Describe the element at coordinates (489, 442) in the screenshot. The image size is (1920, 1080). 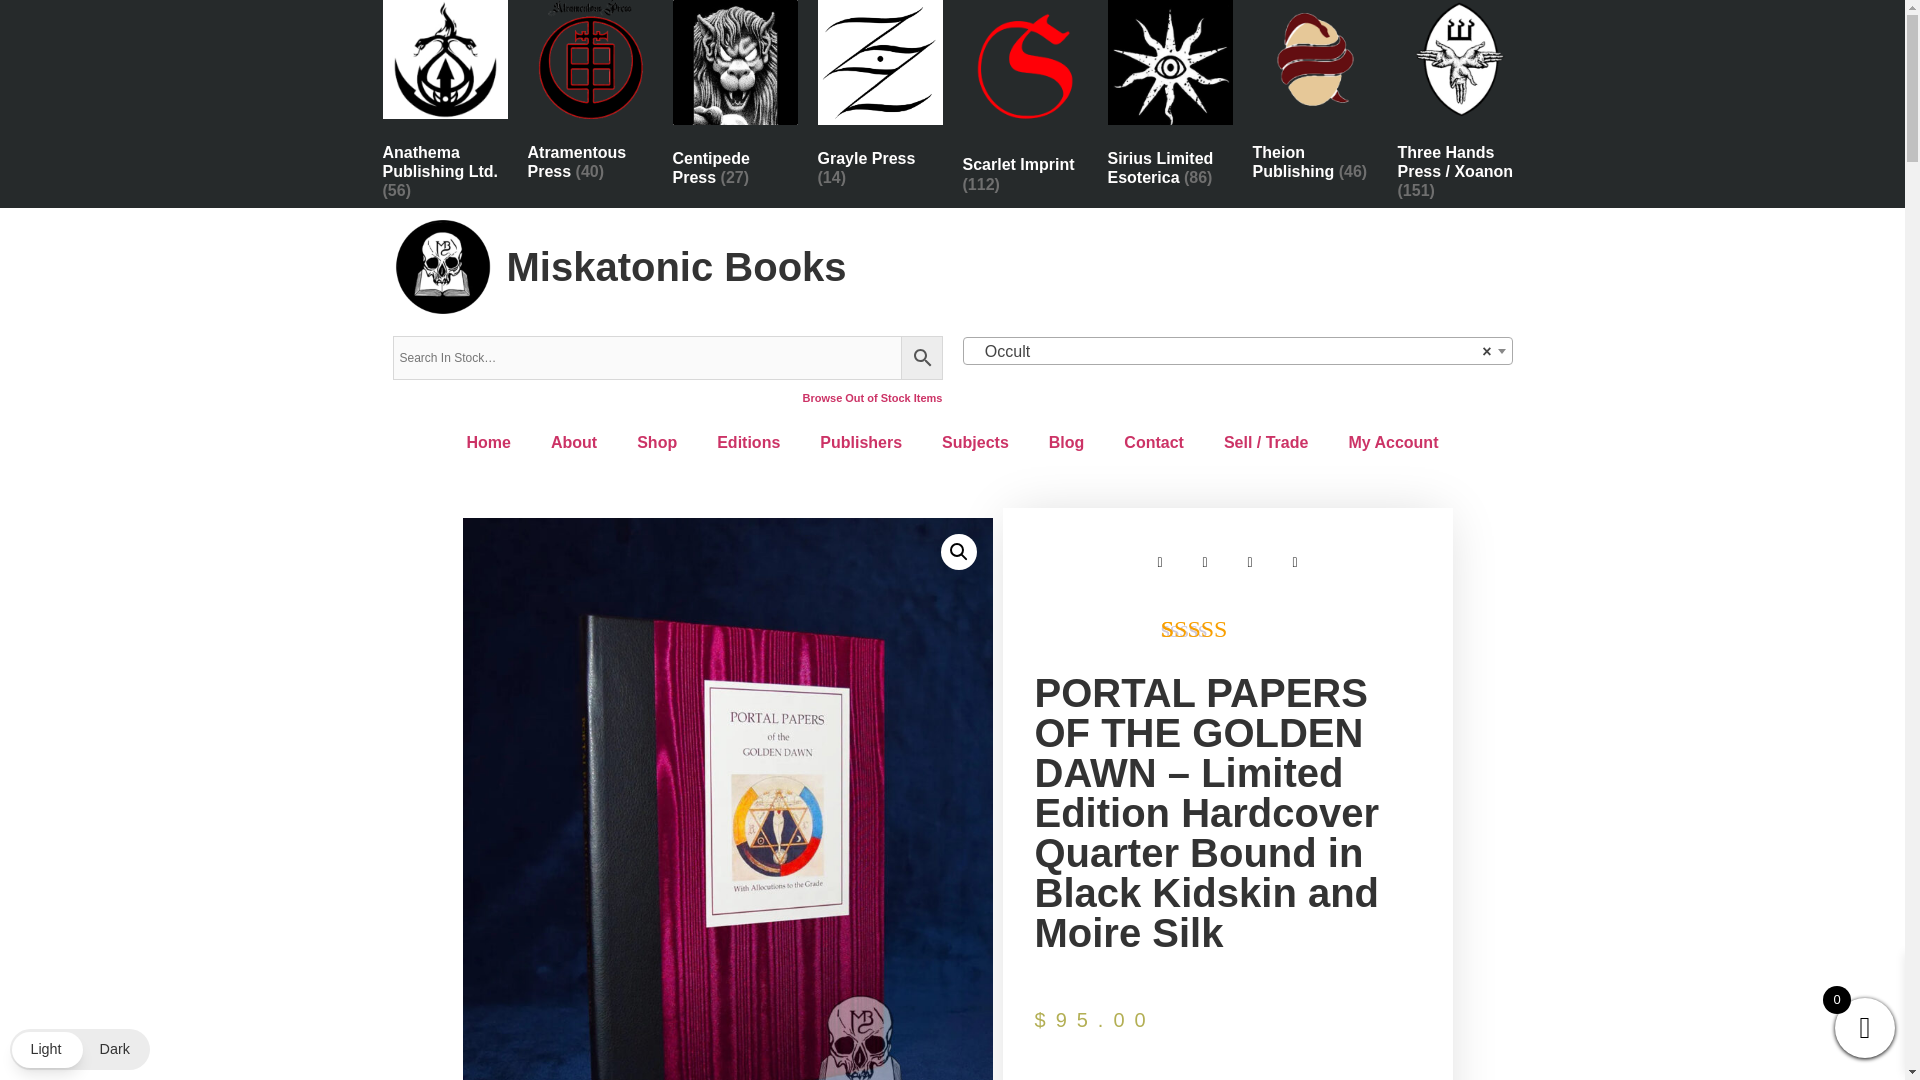
I see `Home` at that location.